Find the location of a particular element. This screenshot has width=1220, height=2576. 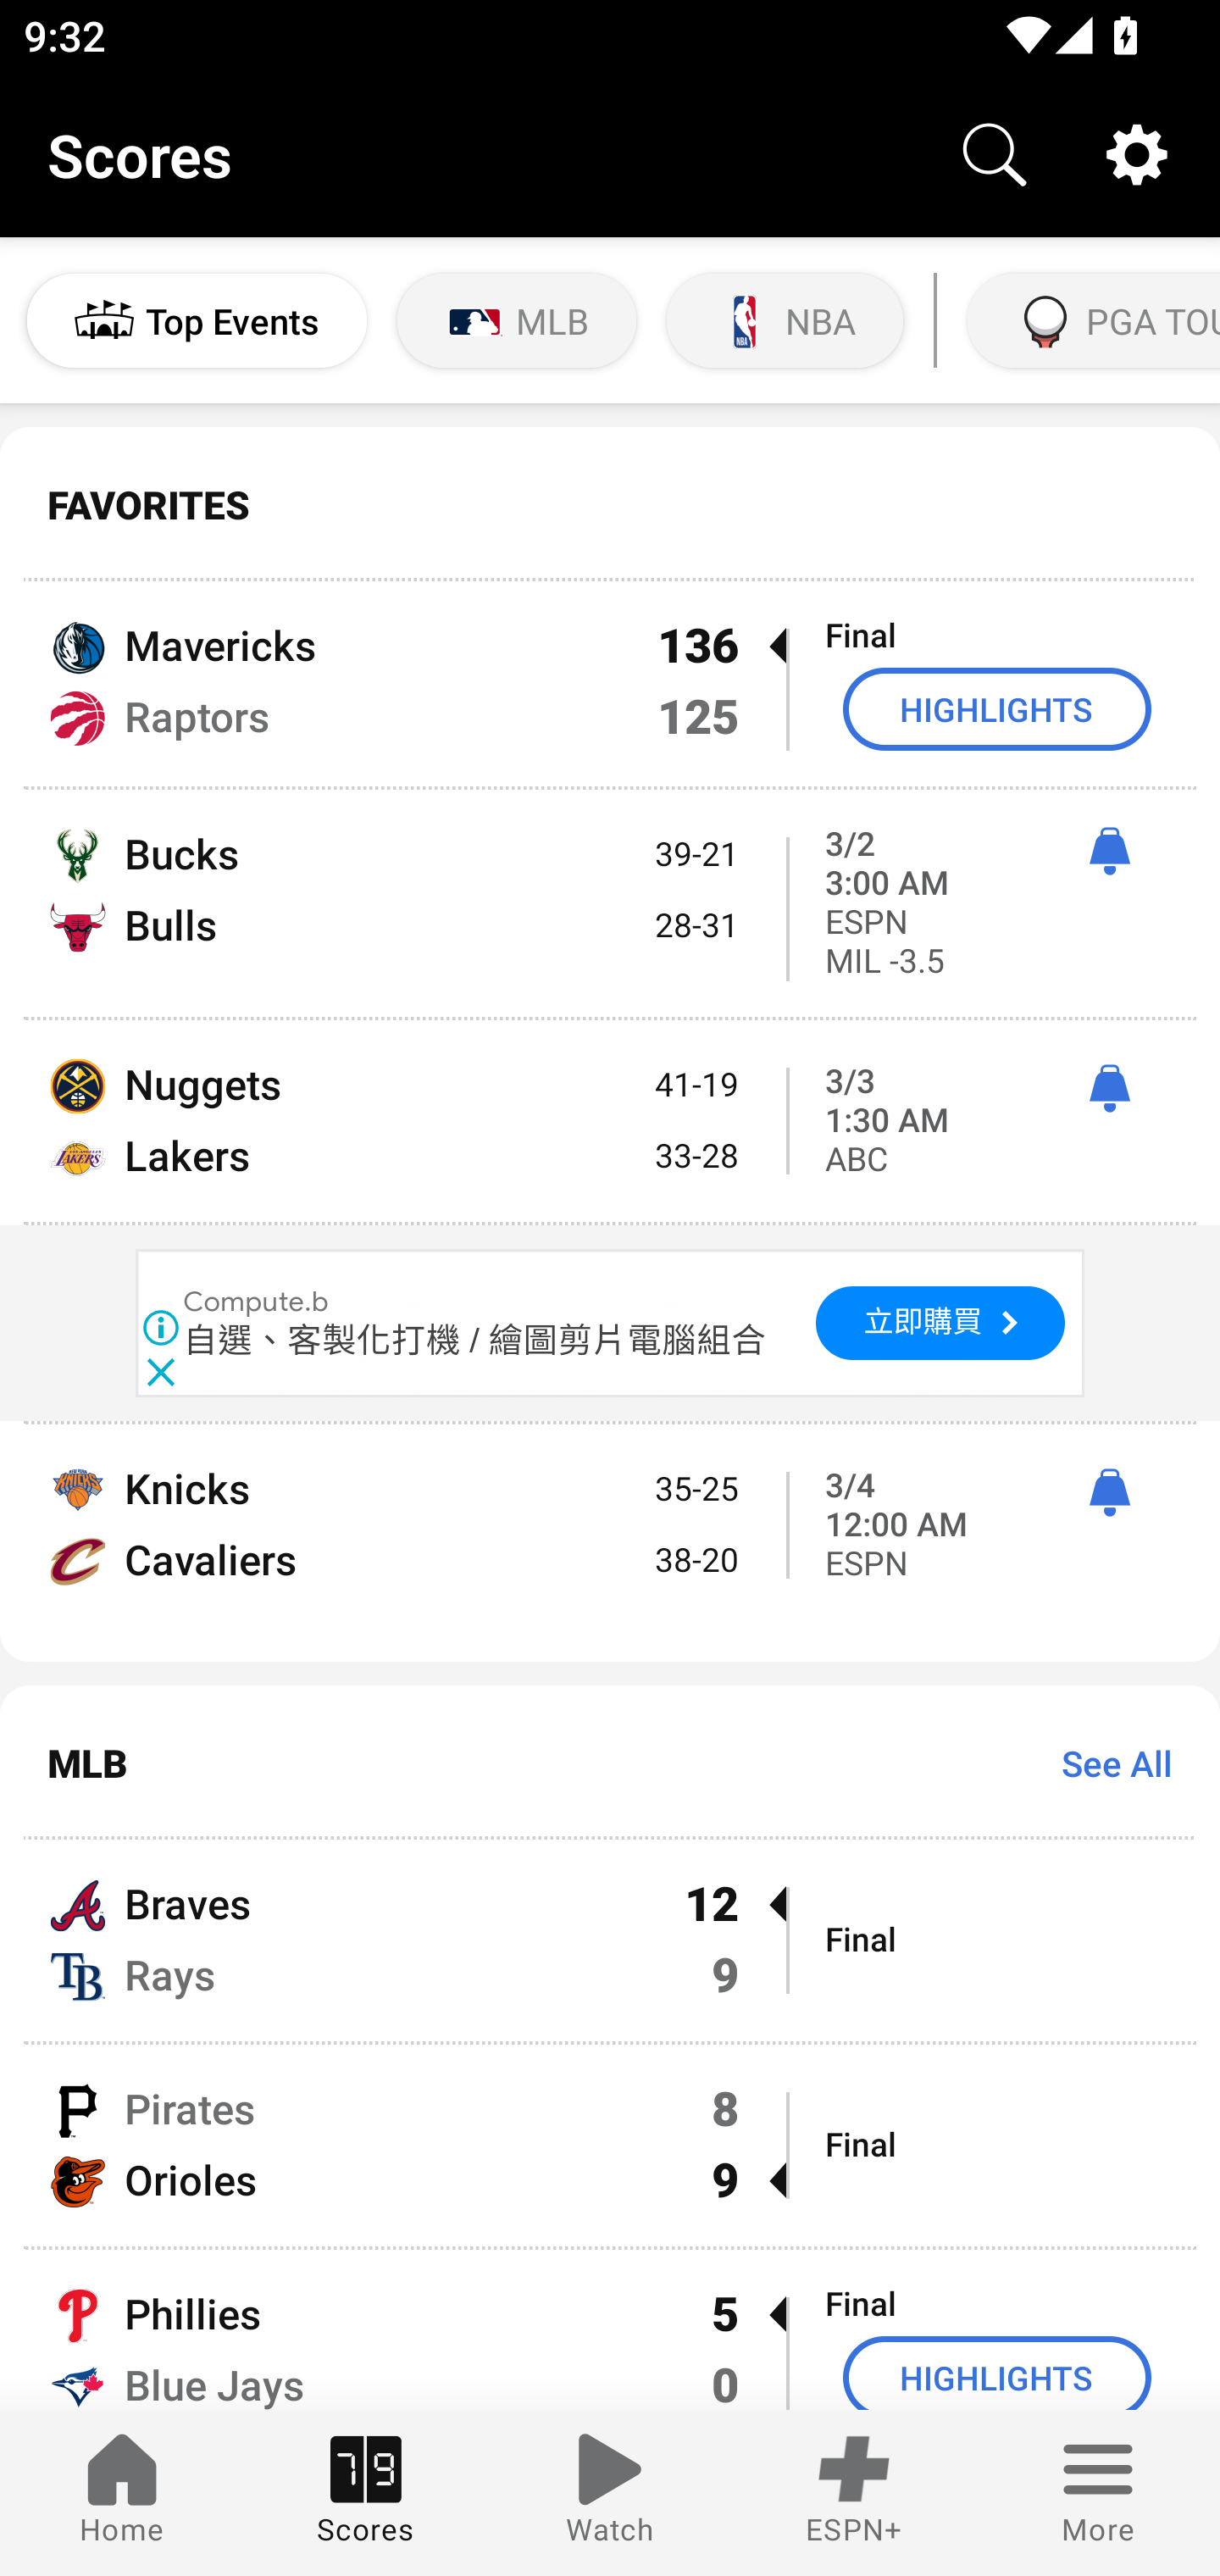

ì is located at coordinates (1109, 851).